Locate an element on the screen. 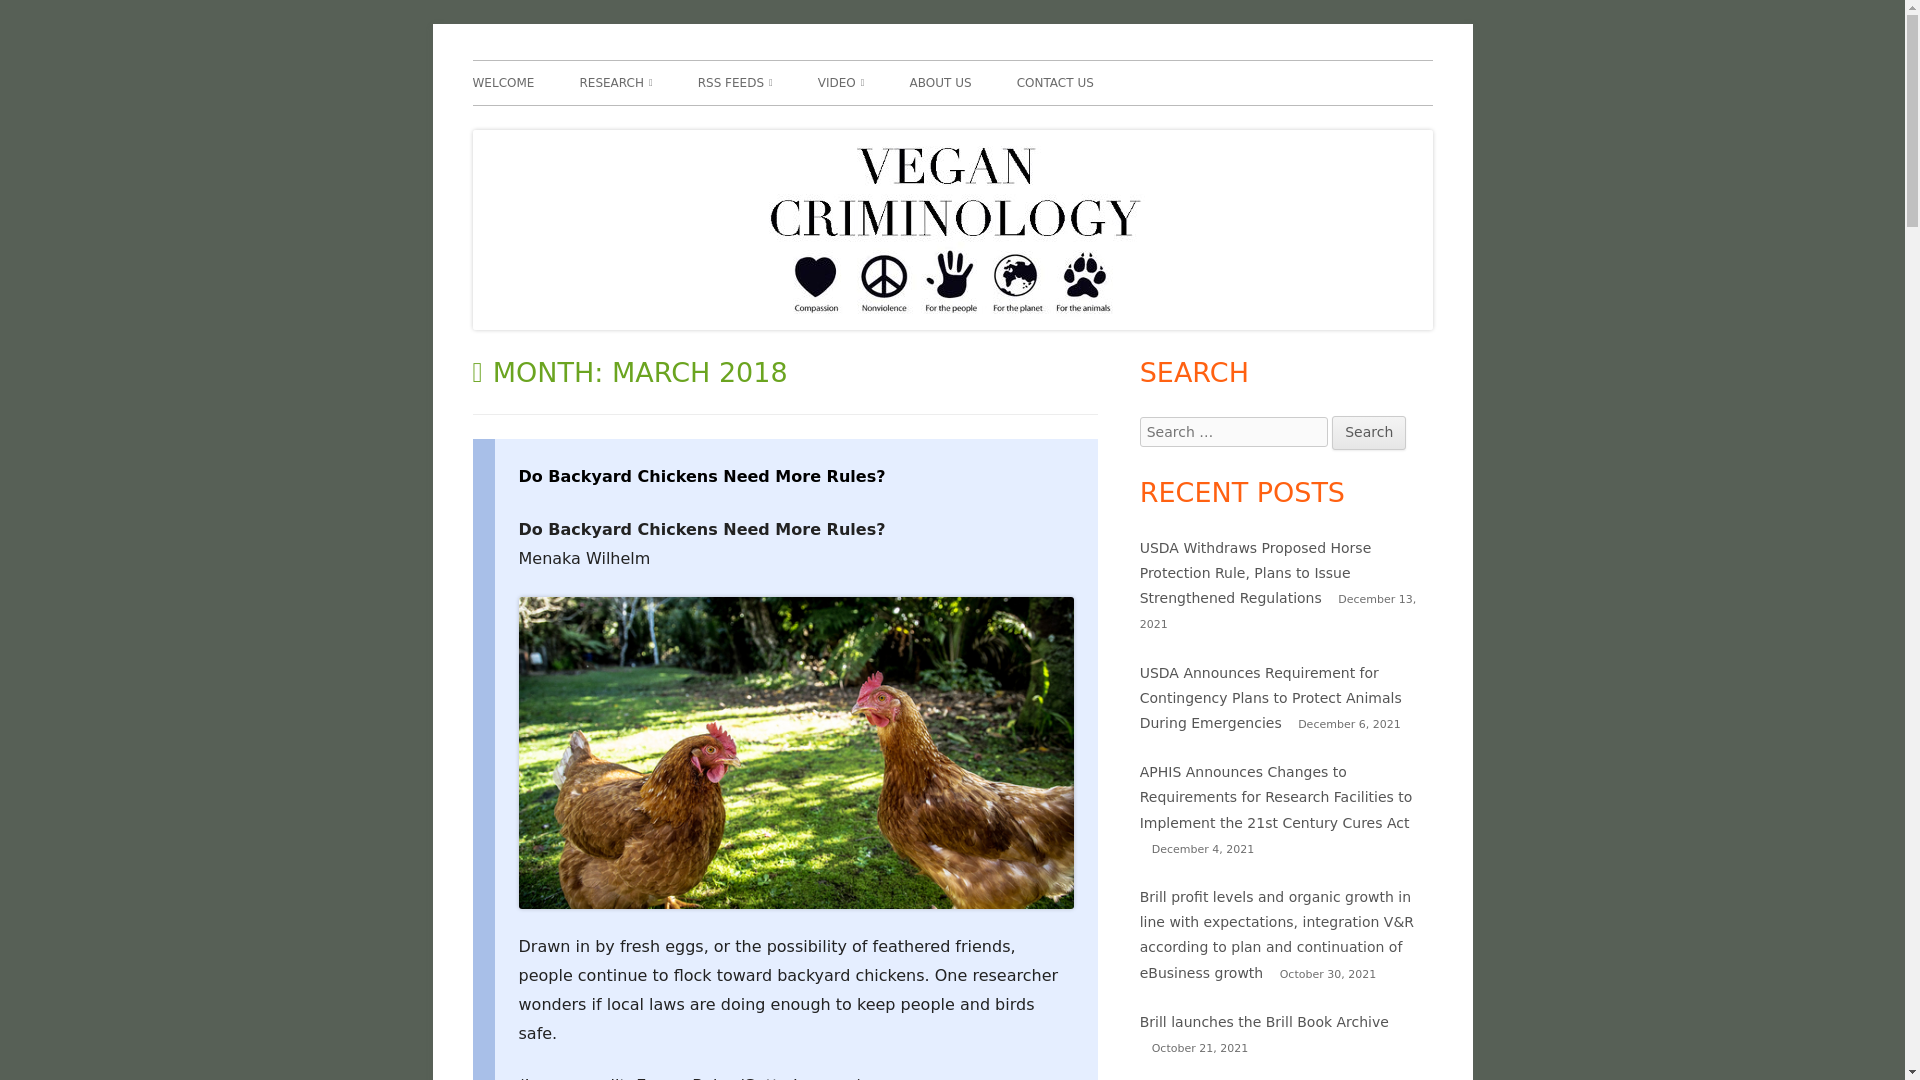 This screenshot has height=1080, width=1920. WELCOME is located at coordinates (502, 82).